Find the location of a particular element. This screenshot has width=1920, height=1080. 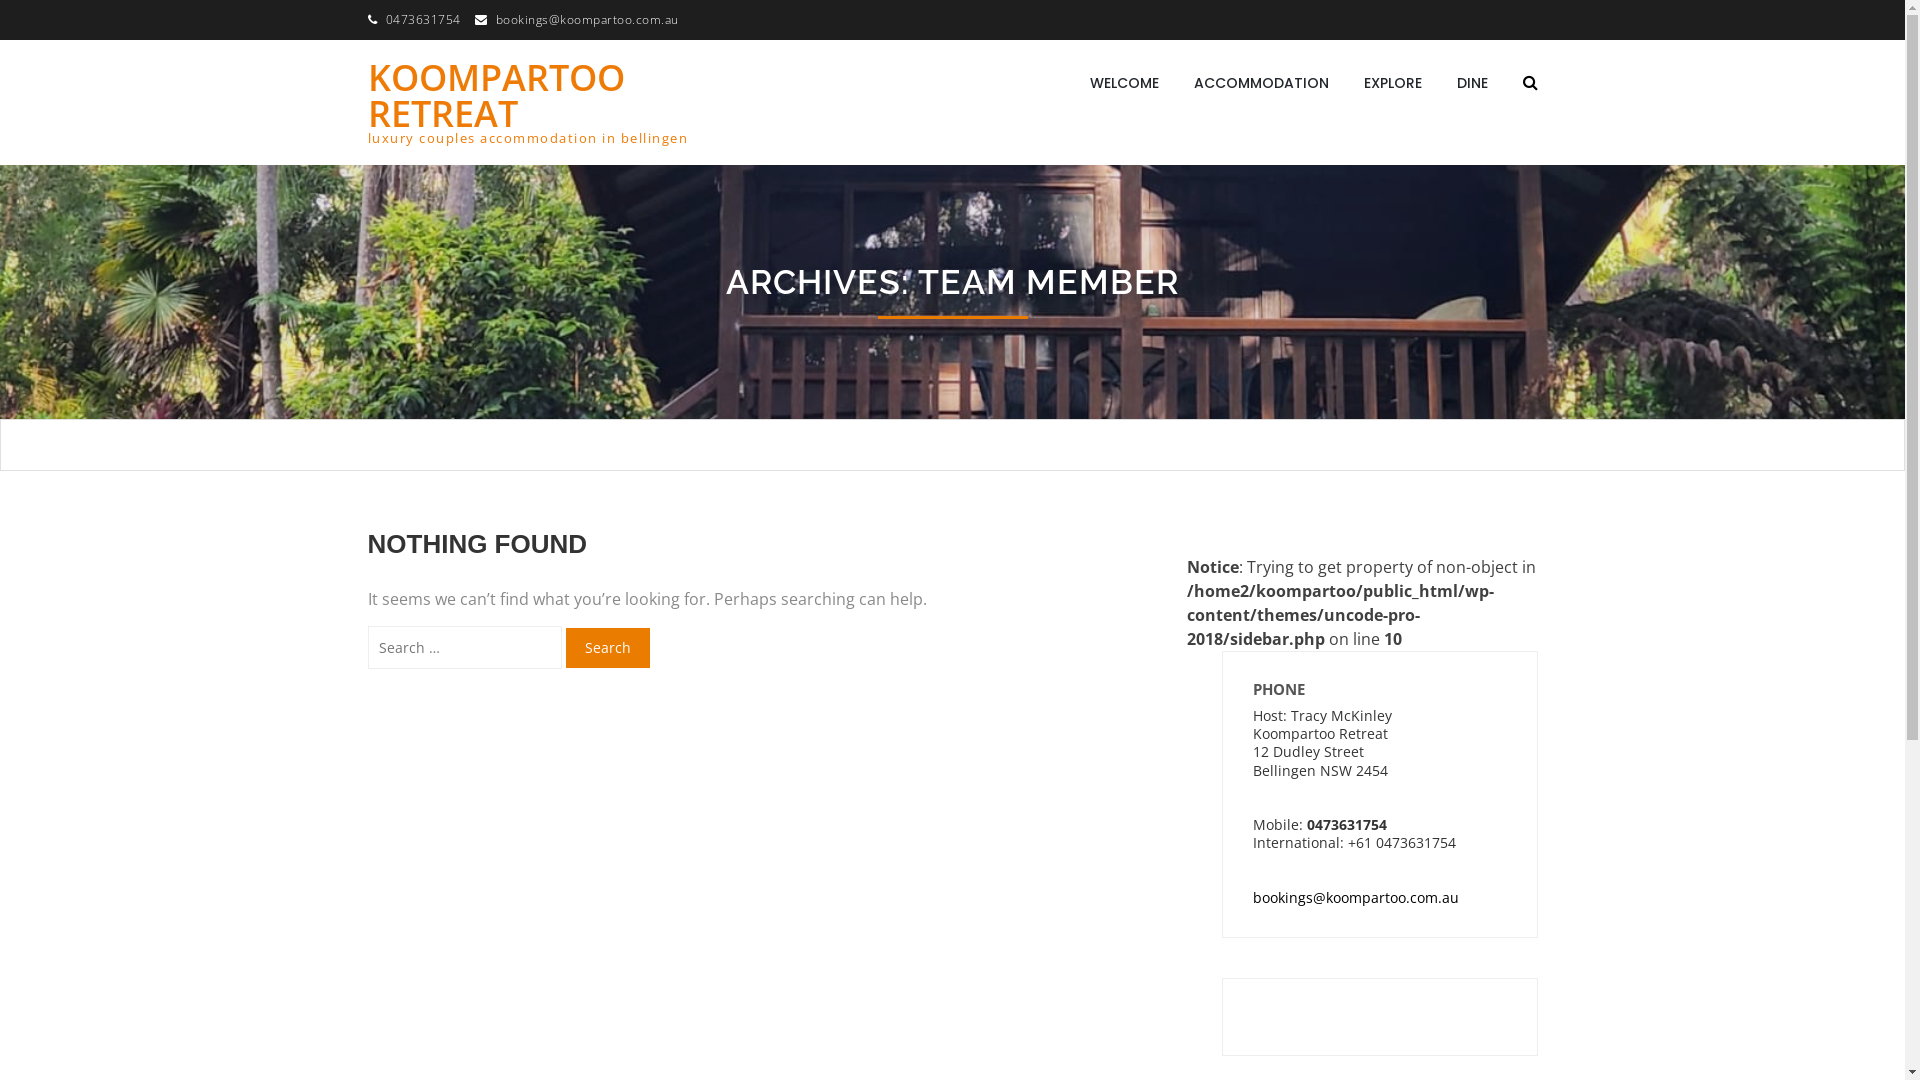

Search is located at coordinates (608, 648).